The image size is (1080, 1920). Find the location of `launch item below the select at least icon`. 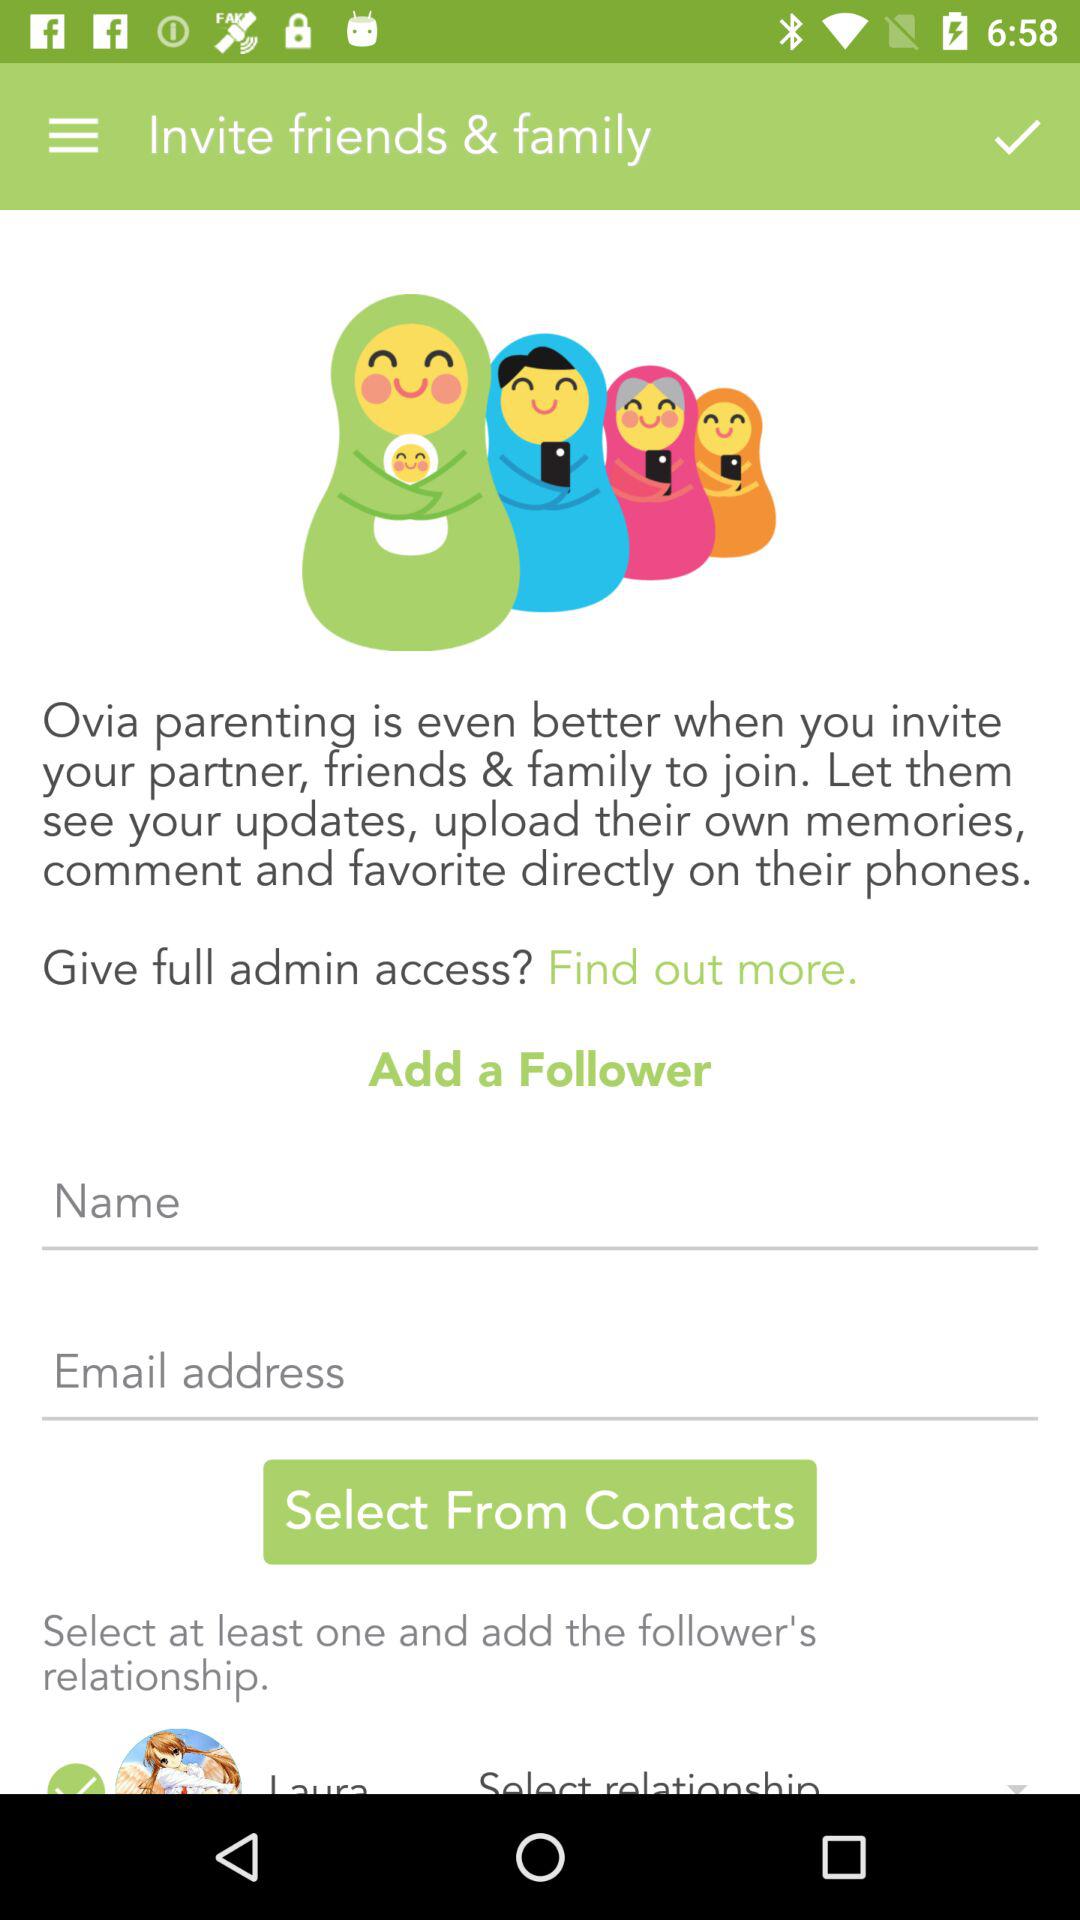

launch item below the select at least icon is located at coordinates (356, 1758).